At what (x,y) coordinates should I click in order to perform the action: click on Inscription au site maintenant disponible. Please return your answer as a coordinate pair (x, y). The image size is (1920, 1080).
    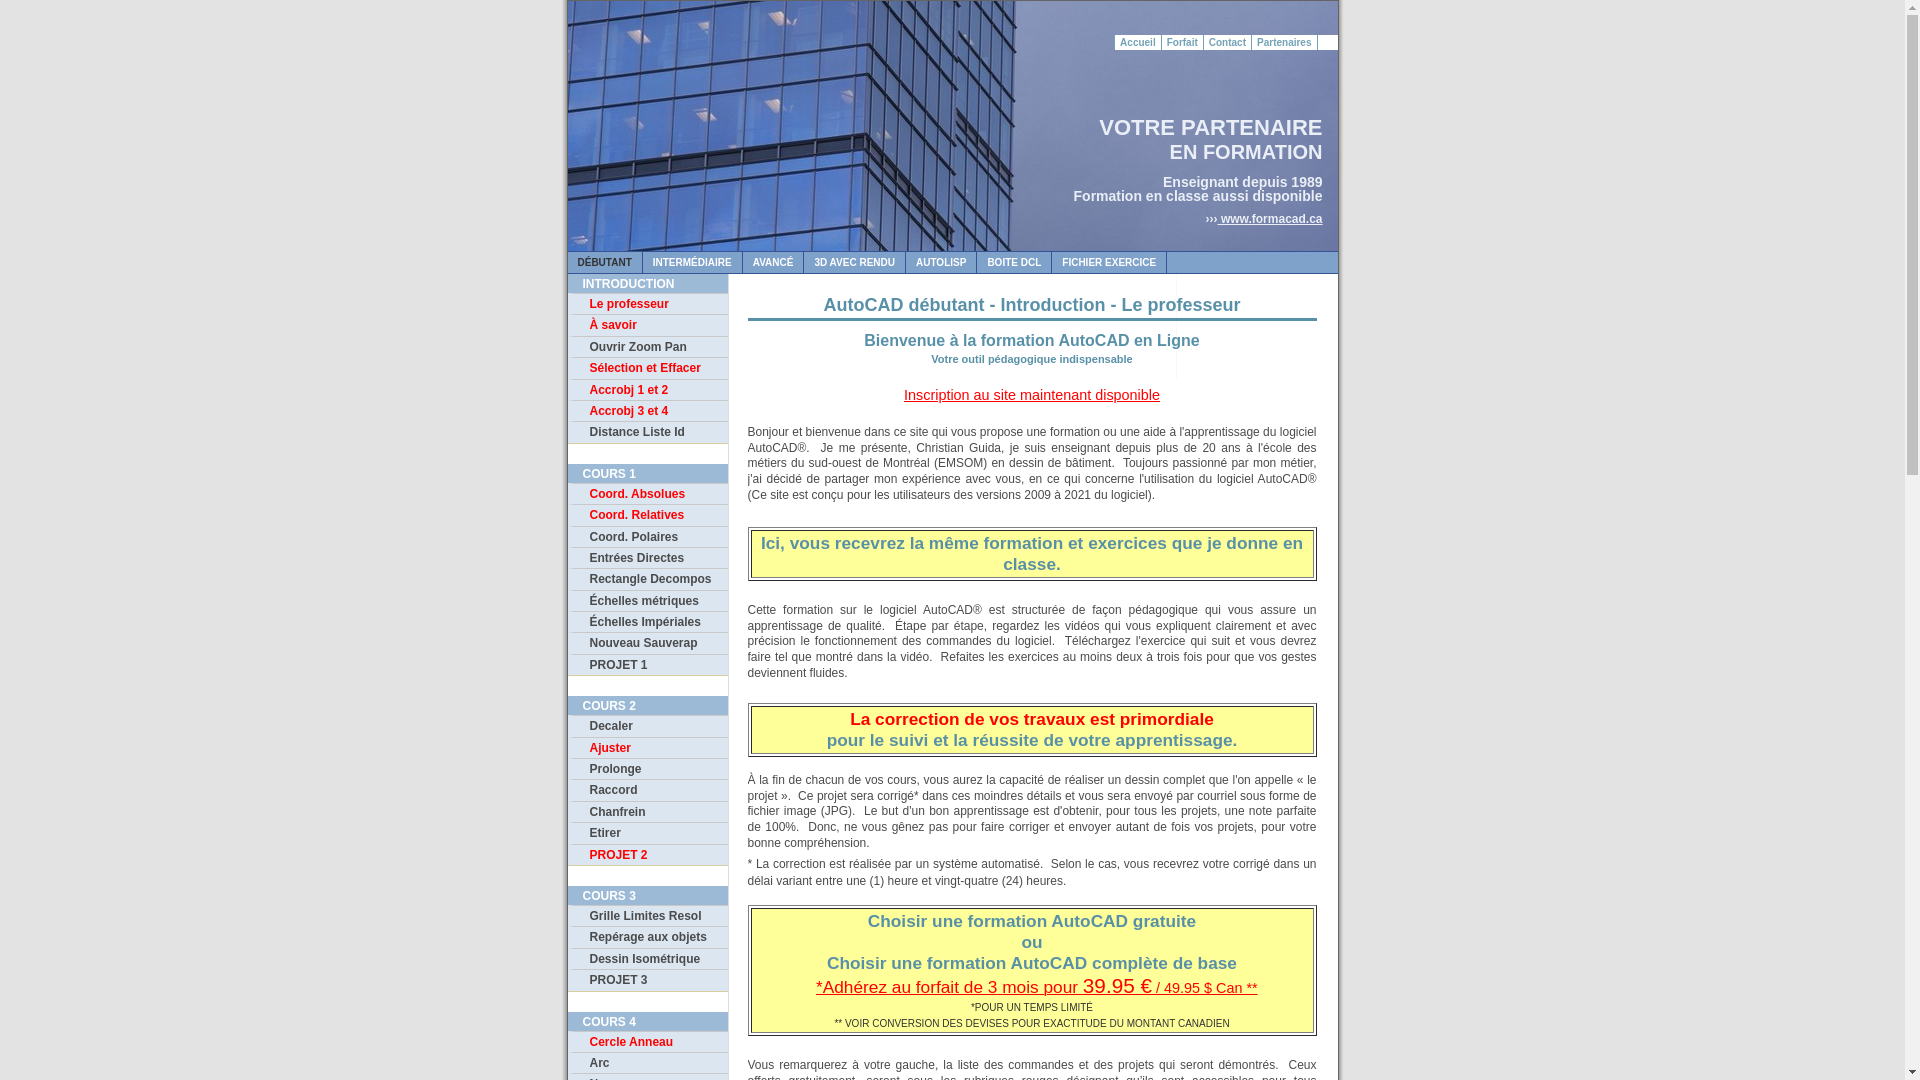
    Looking at the image, I should click on (1032, 395).